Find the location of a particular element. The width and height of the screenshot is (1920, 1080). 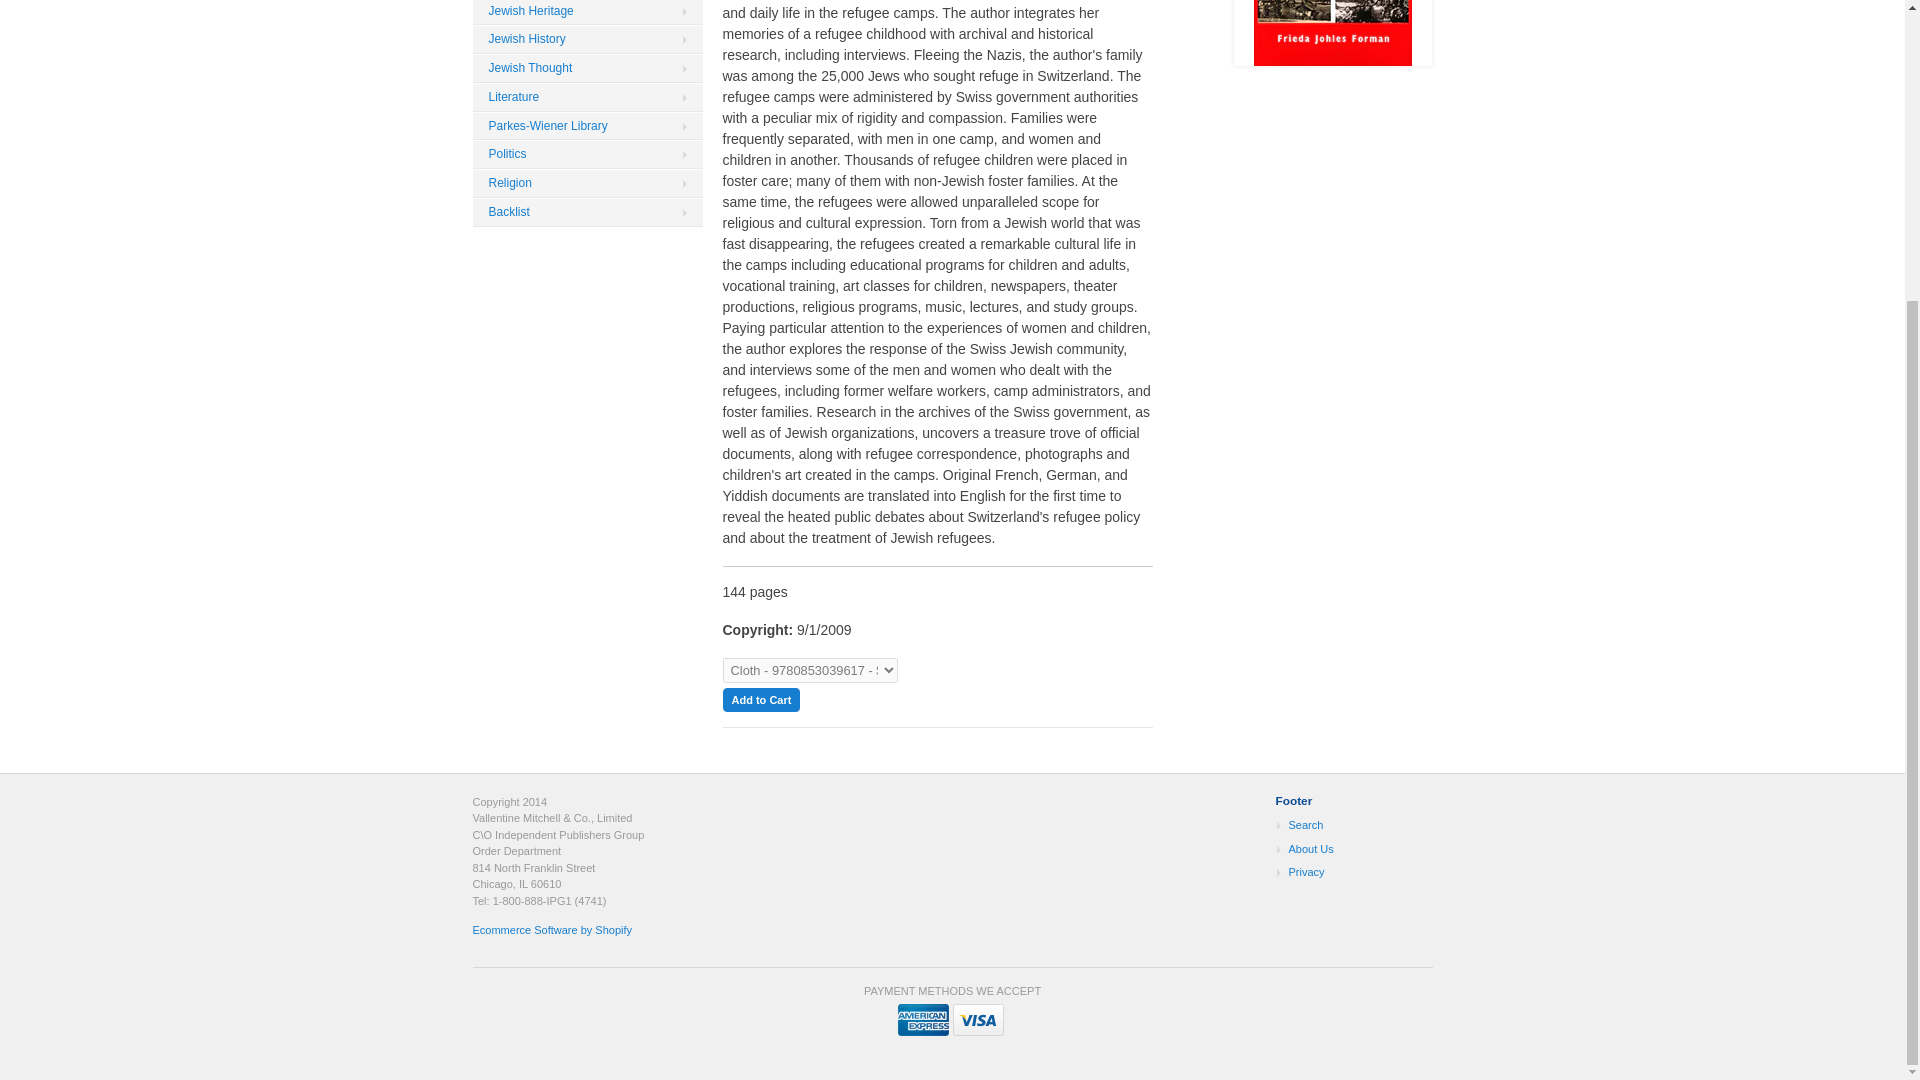

Literature is located at coordinates (587, 98).